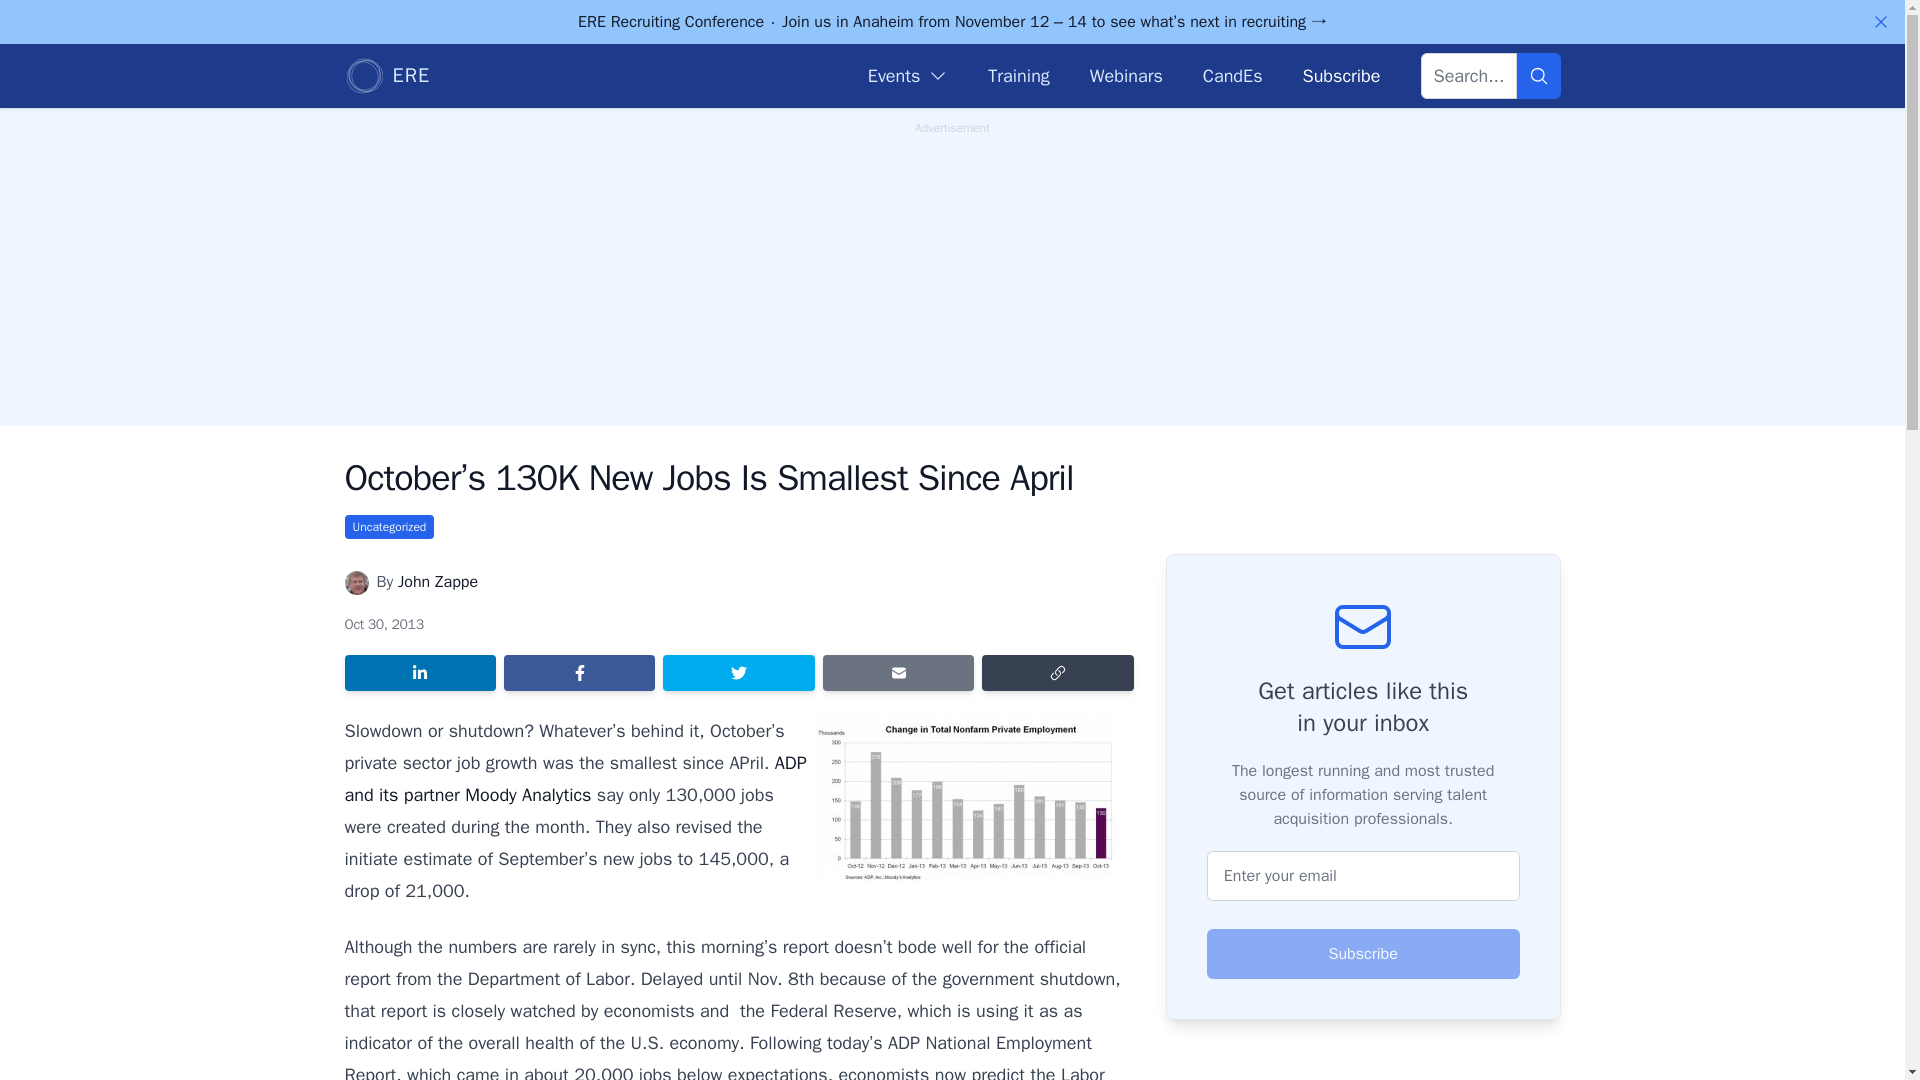 Image resolution: width=1920 pixels, height=1080 pixels. I want to click on Dismiss, so click(1880, 22).